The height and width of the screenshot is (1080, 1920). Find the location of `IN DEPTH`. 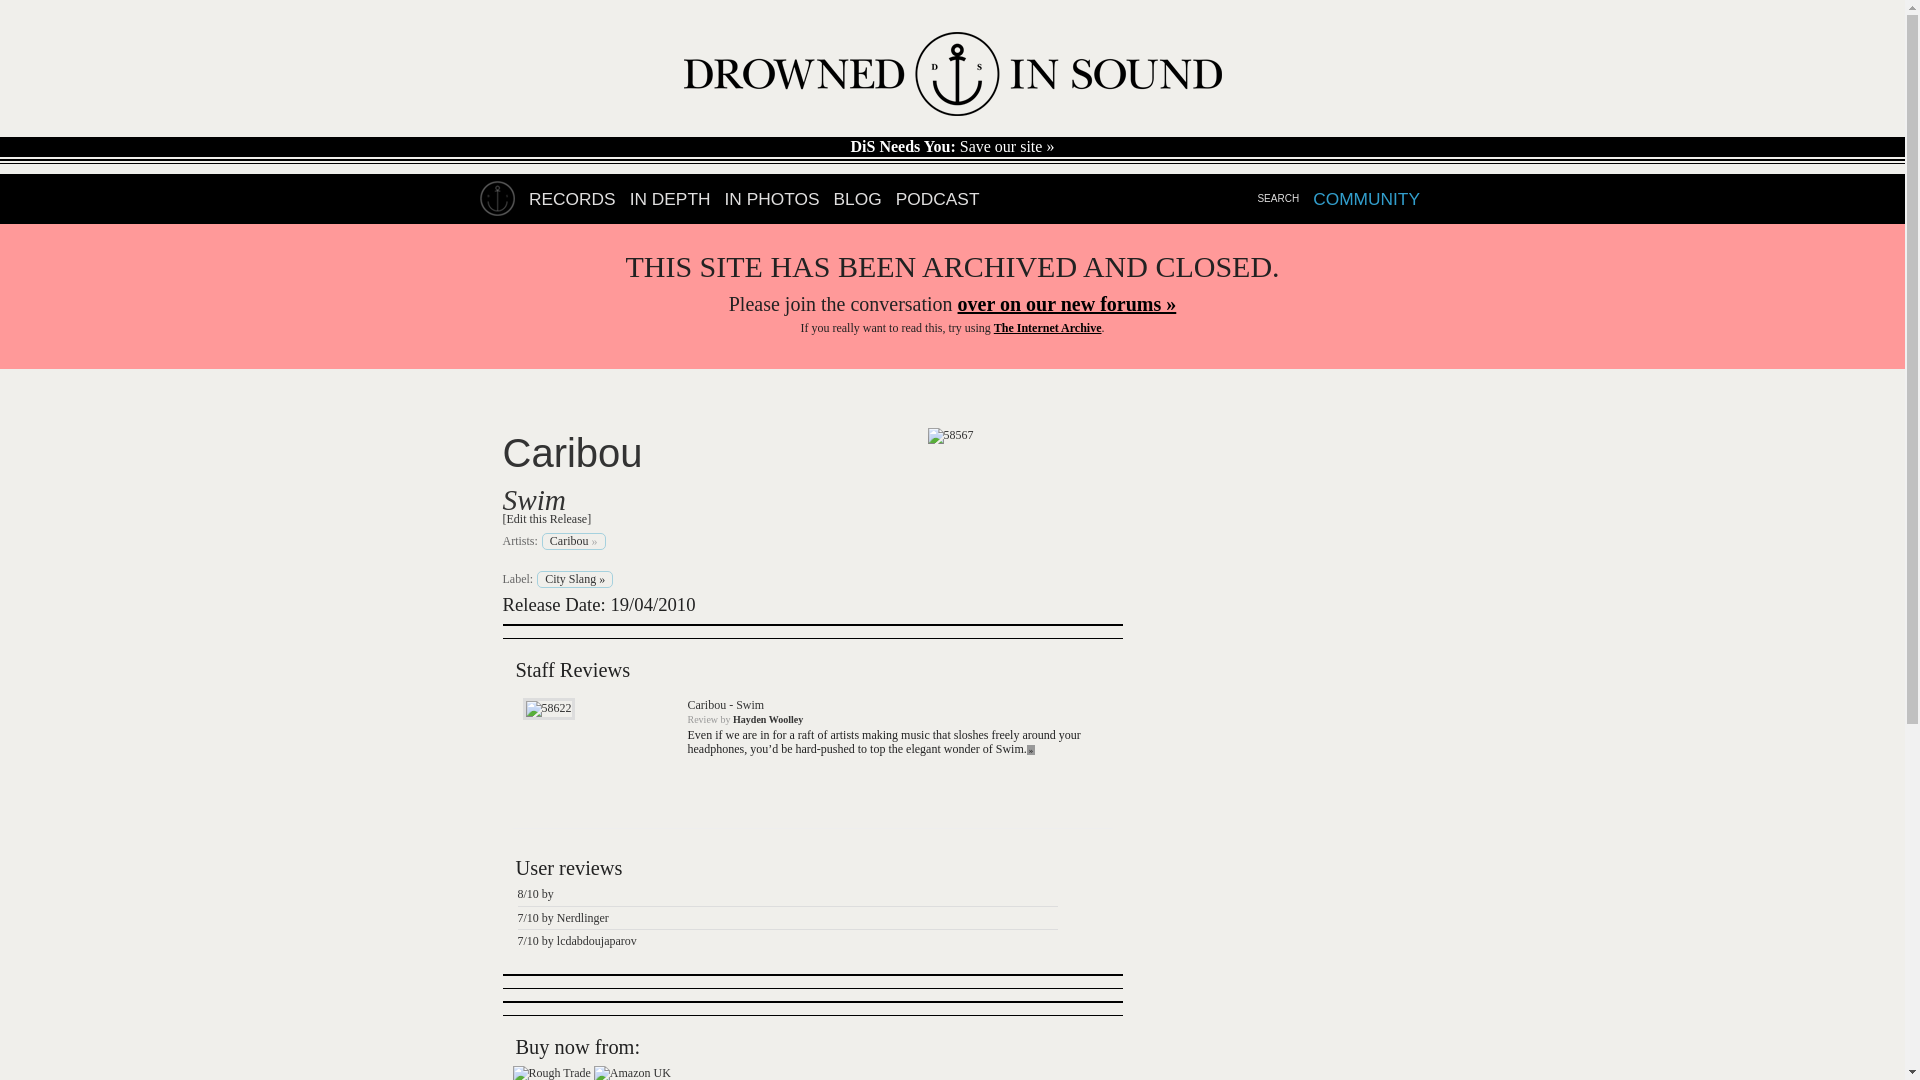

IN DEPTH is located at coordinates (670, 199).